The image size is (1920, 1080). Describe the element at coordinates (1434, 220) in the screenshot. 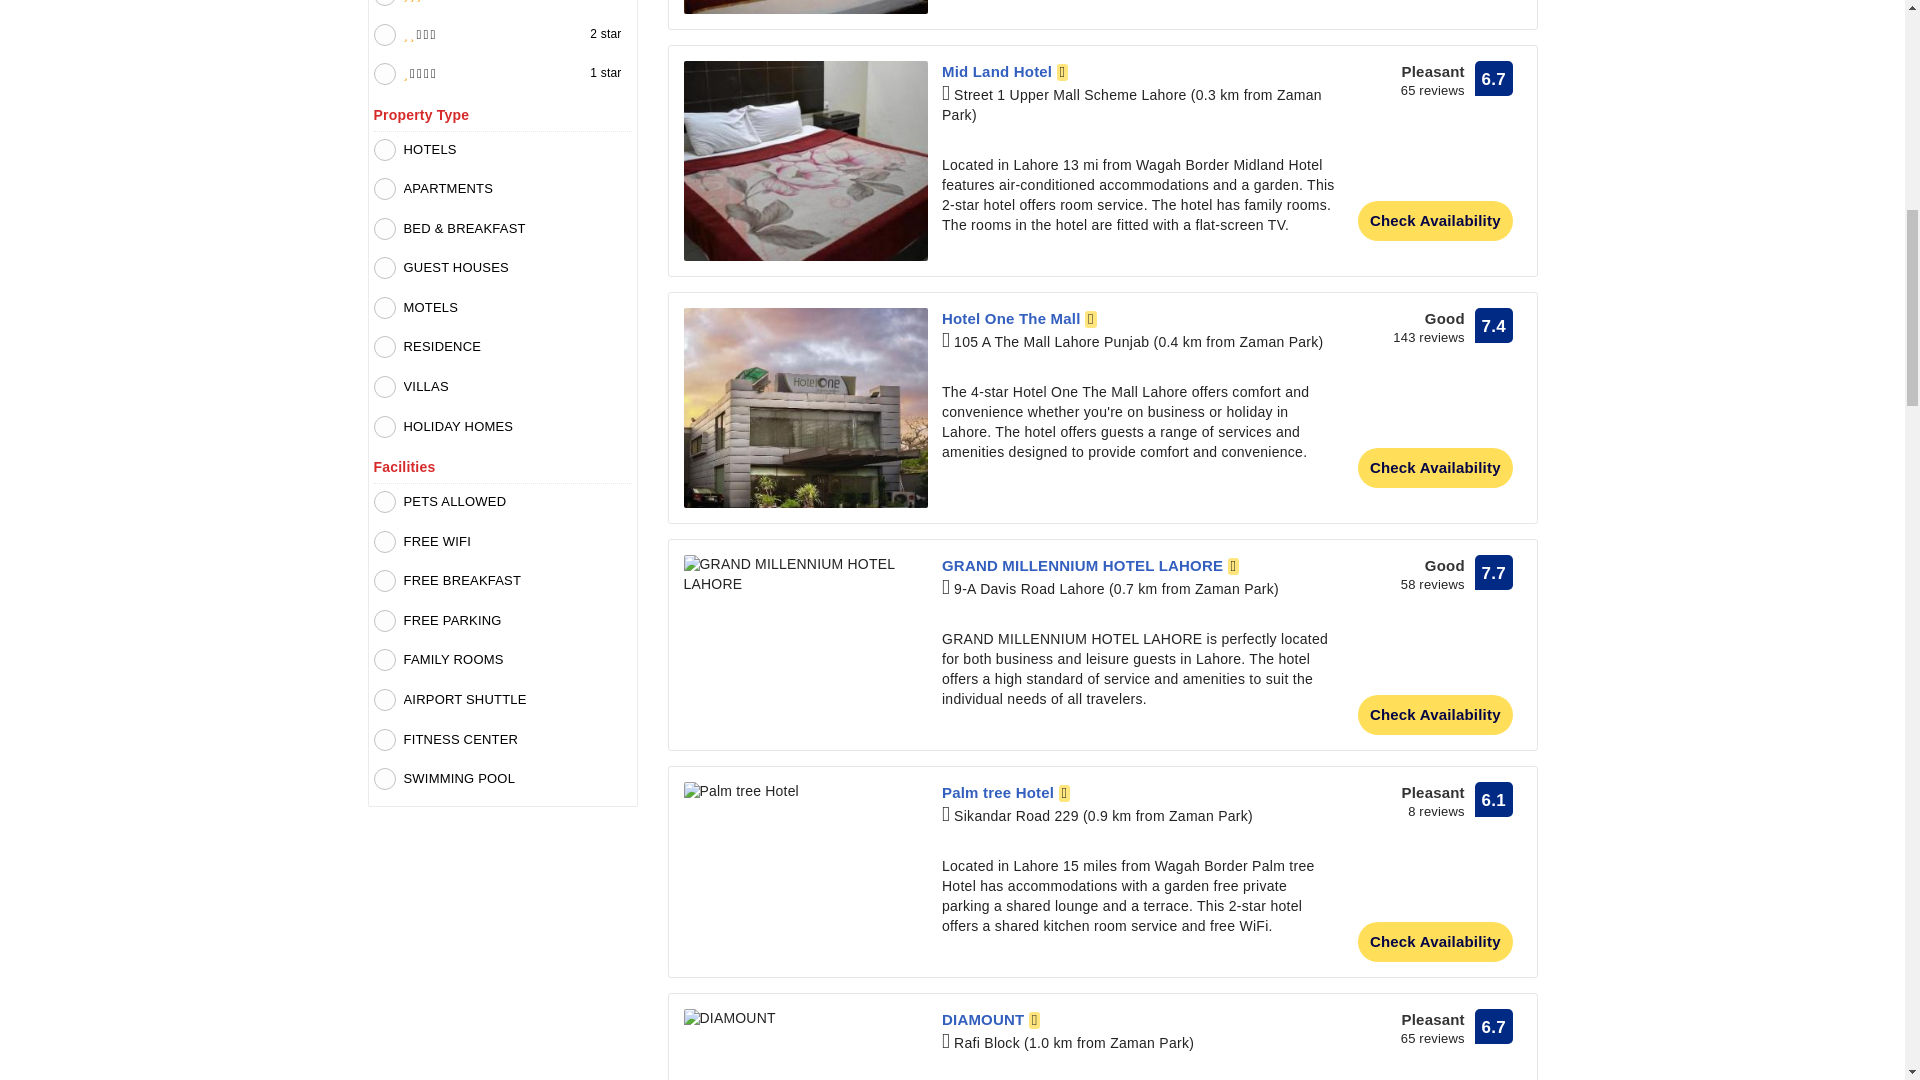

I see `Check availability` at that location.